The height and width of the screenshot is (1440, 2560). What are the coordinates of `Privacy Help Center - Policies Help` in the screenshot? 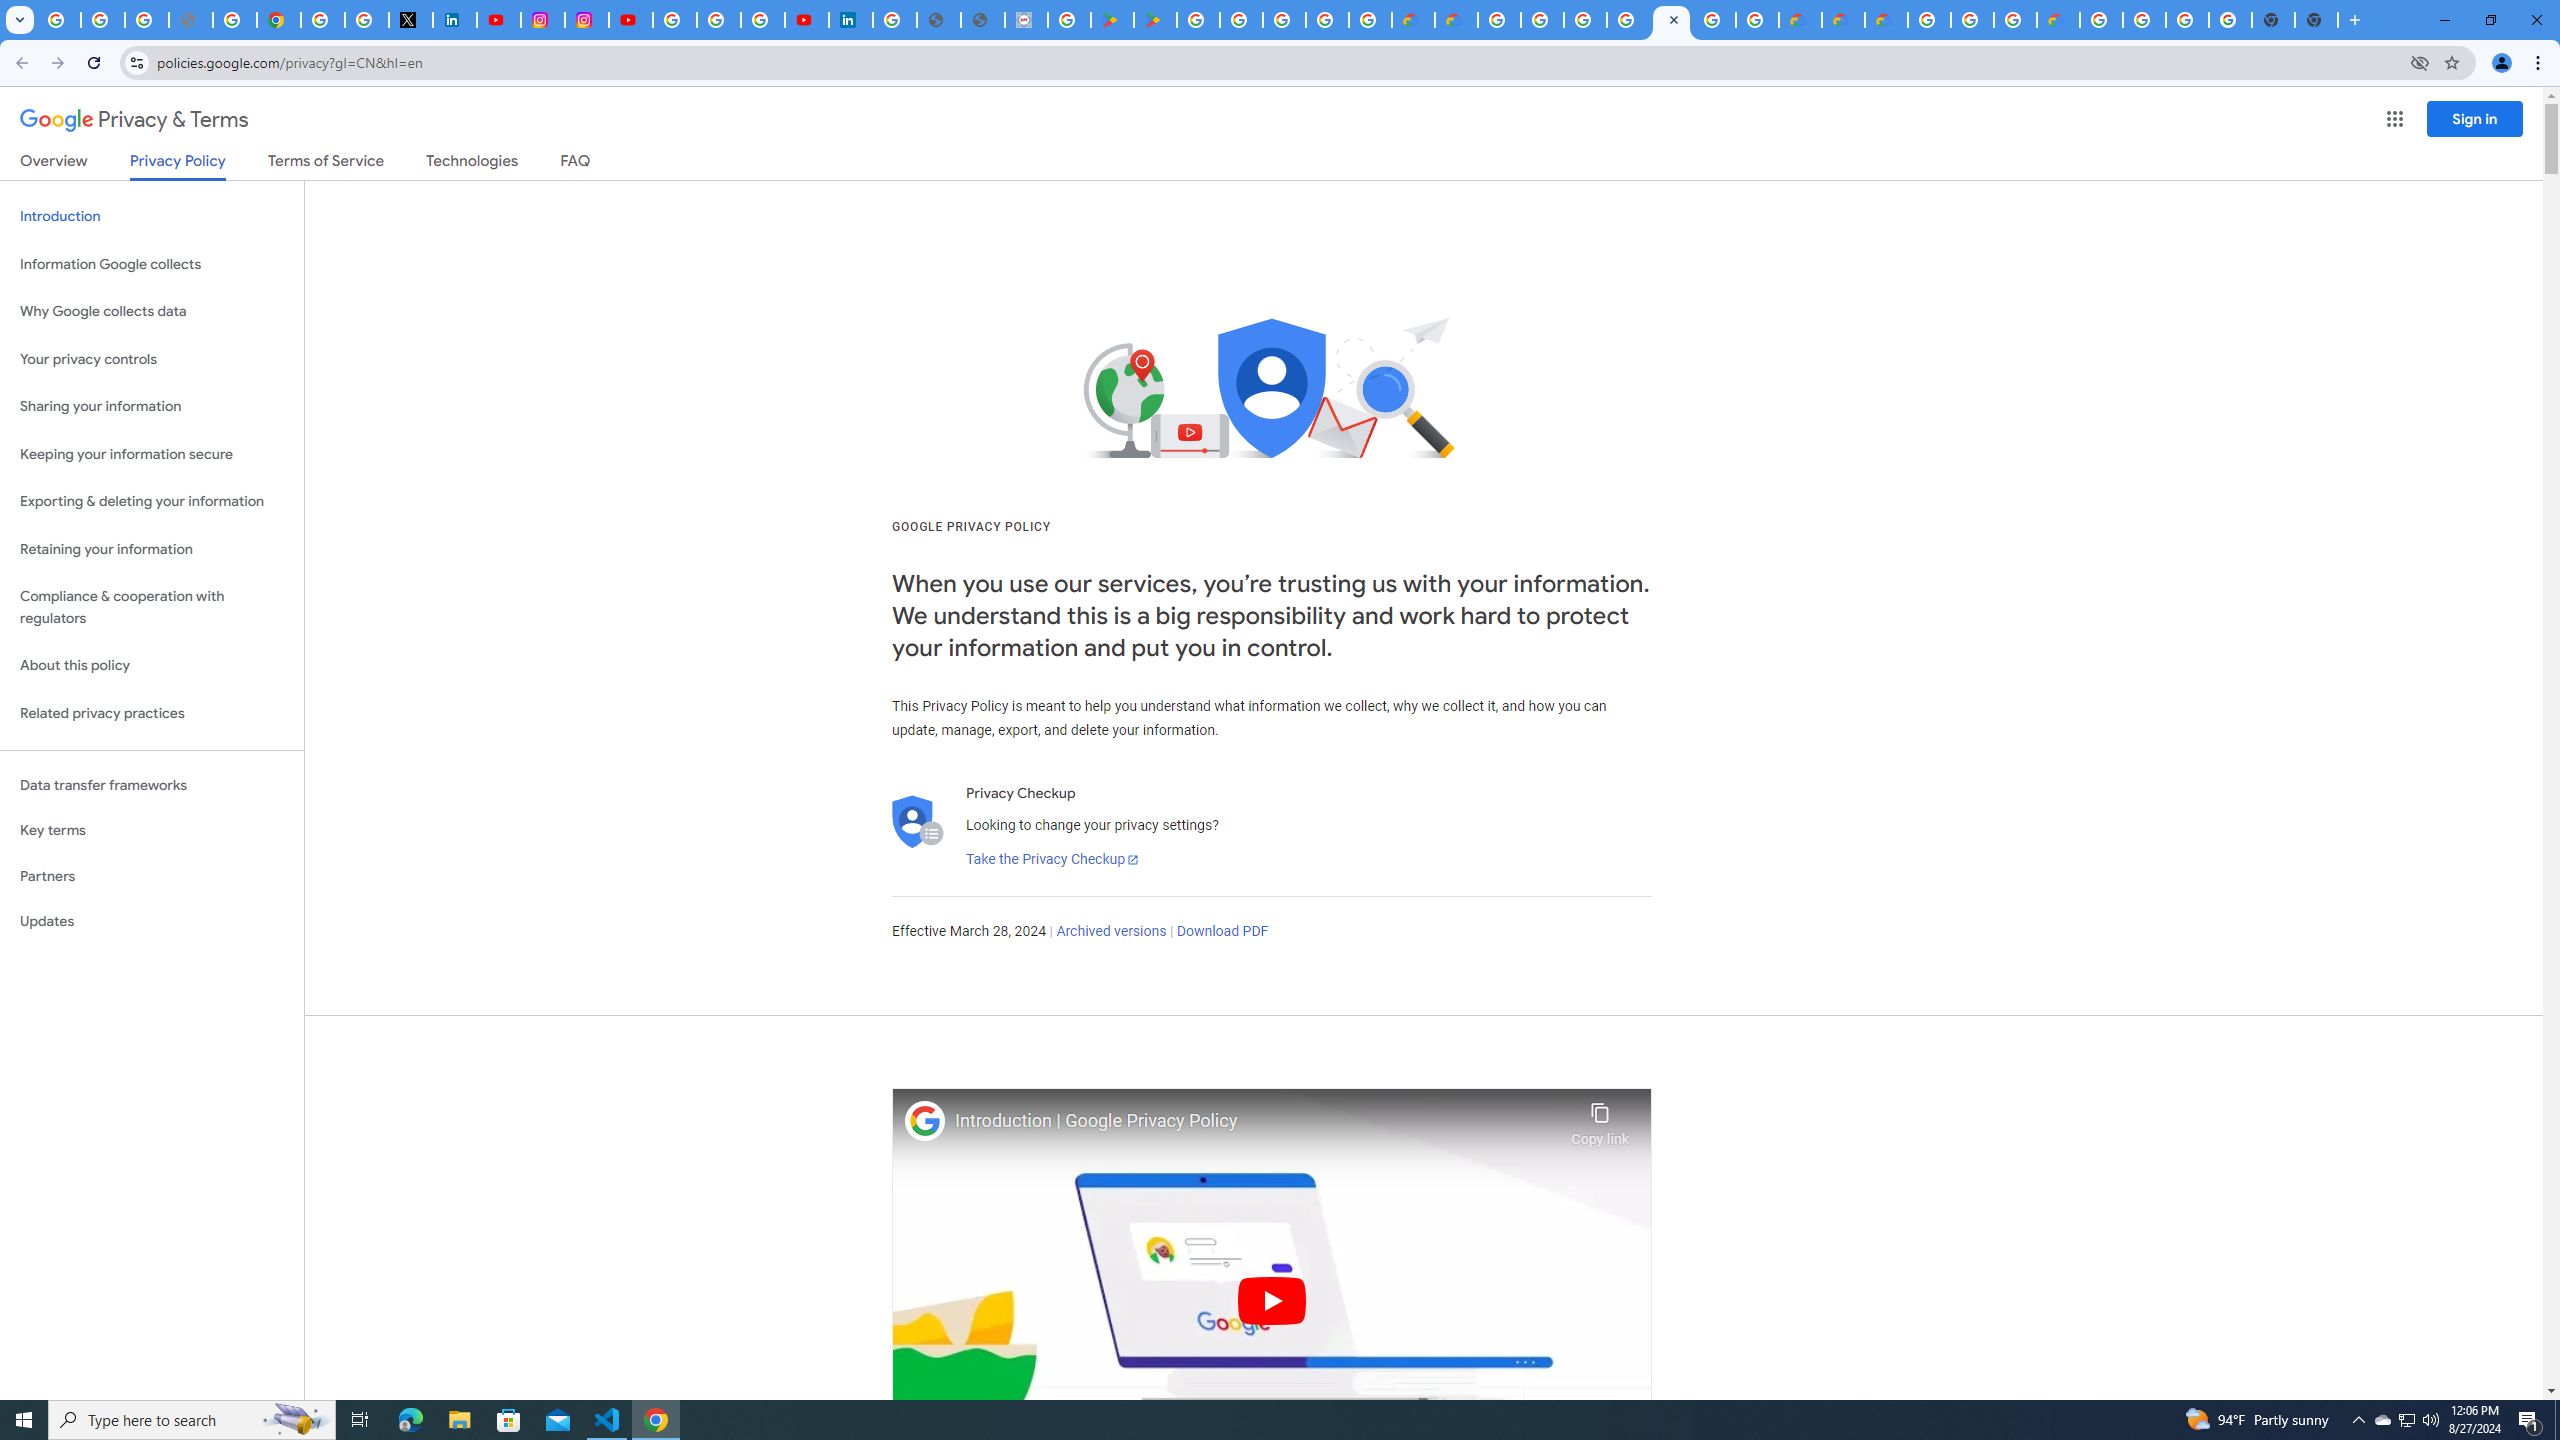 It's located at (235, 20).